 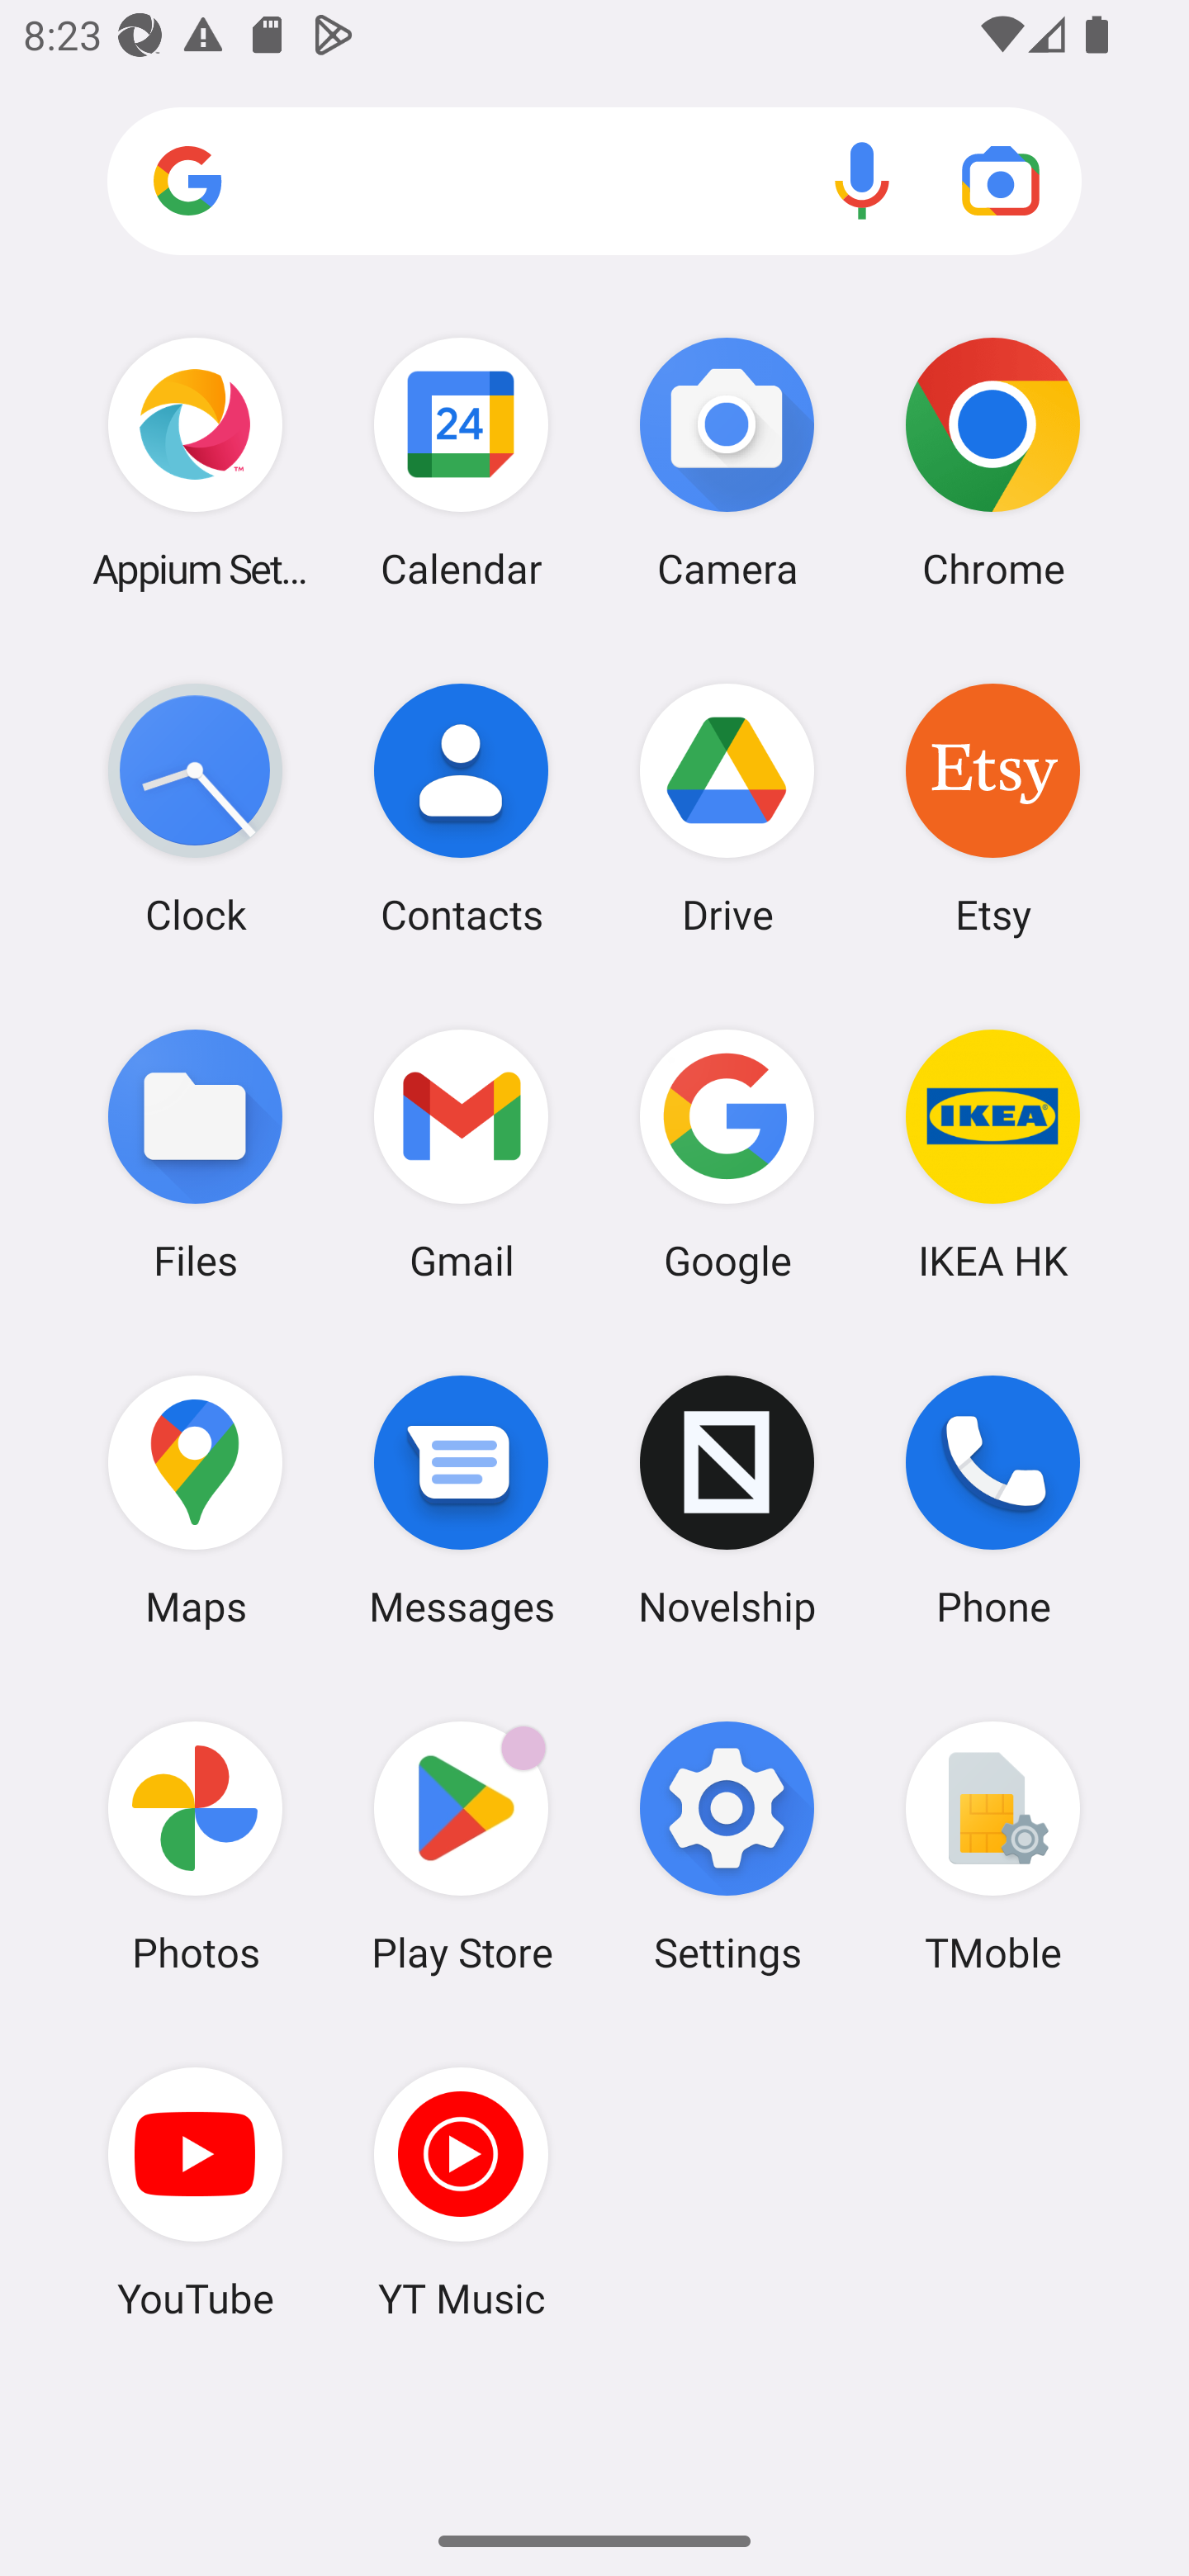 I want to click on Camera, so click(x=727, y=462).